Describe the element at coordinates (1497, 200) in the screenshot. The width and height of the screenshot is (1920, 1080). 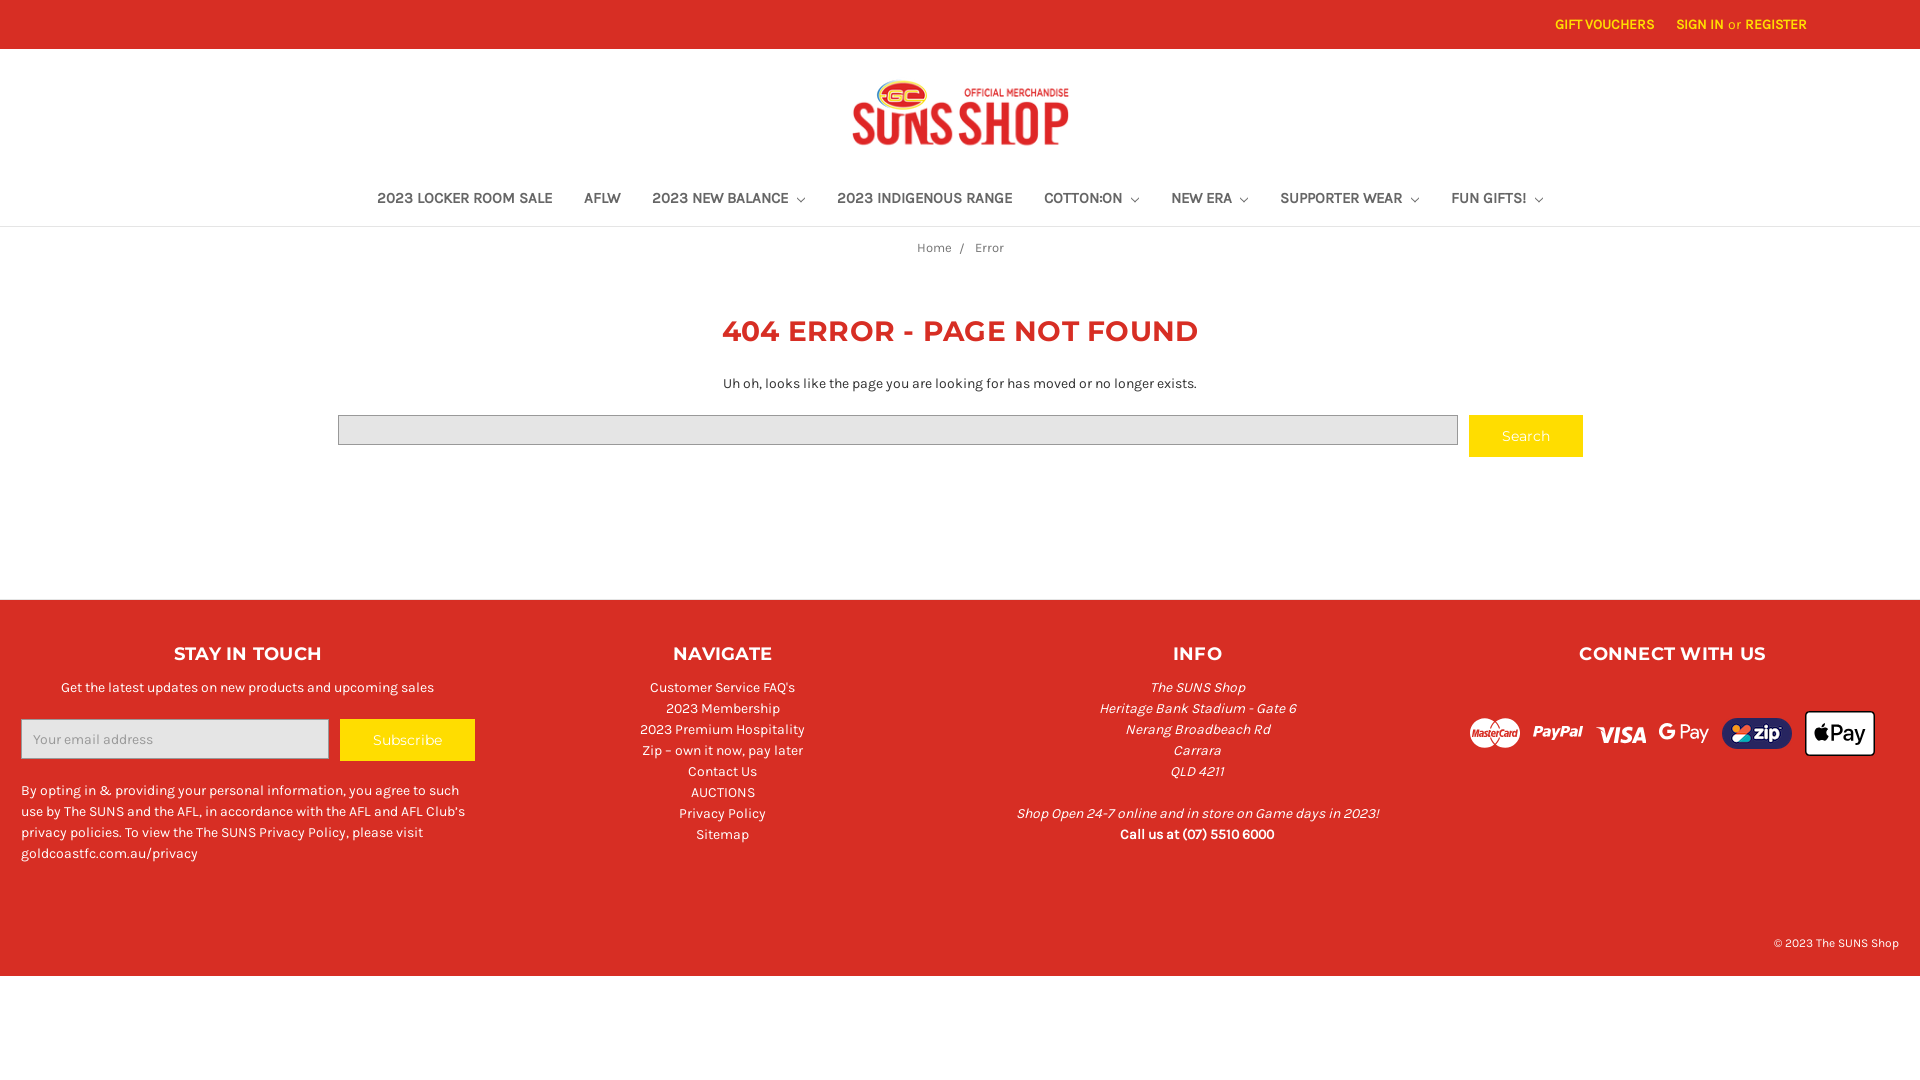
I see `FUN GIFTS!` at that location.